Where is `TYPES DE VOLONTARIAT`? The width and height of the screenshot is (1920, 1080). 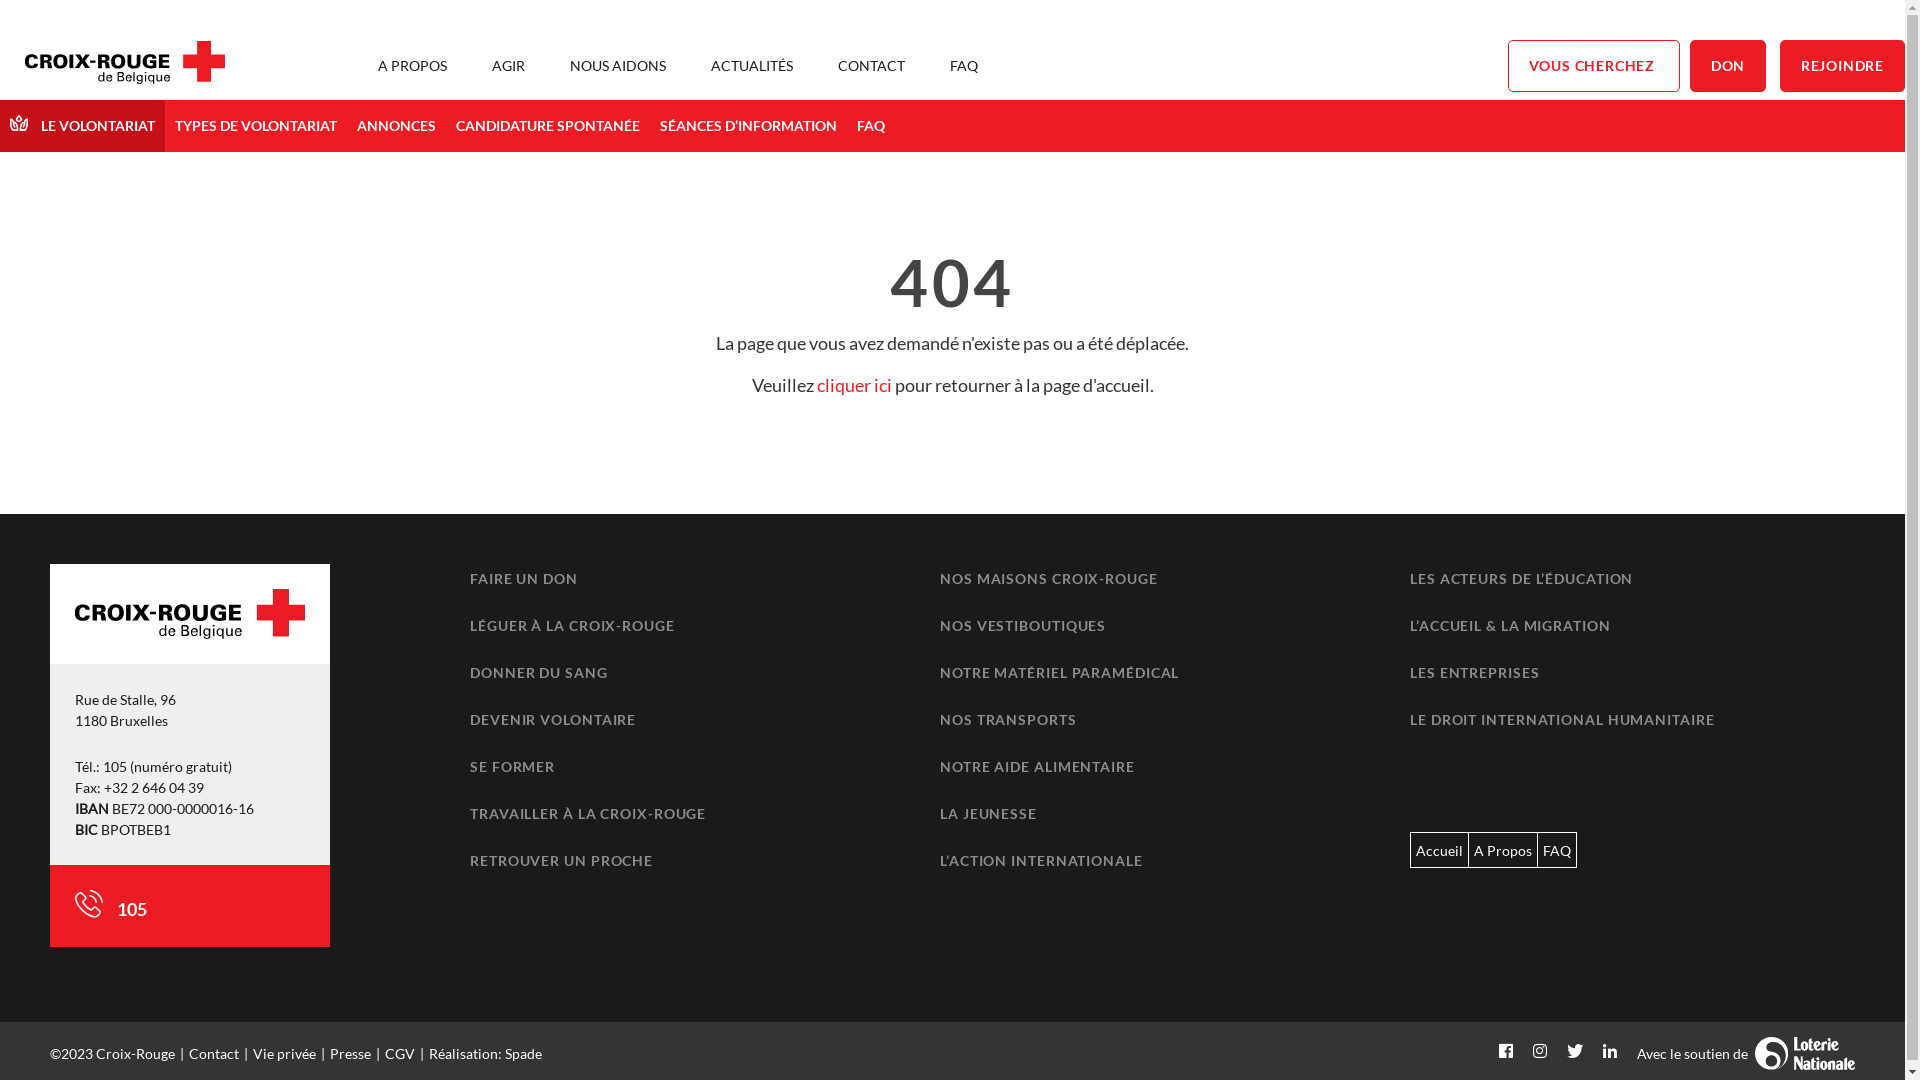
TYPES DE VOLONTARIAT is located at coordinates (256, 126).